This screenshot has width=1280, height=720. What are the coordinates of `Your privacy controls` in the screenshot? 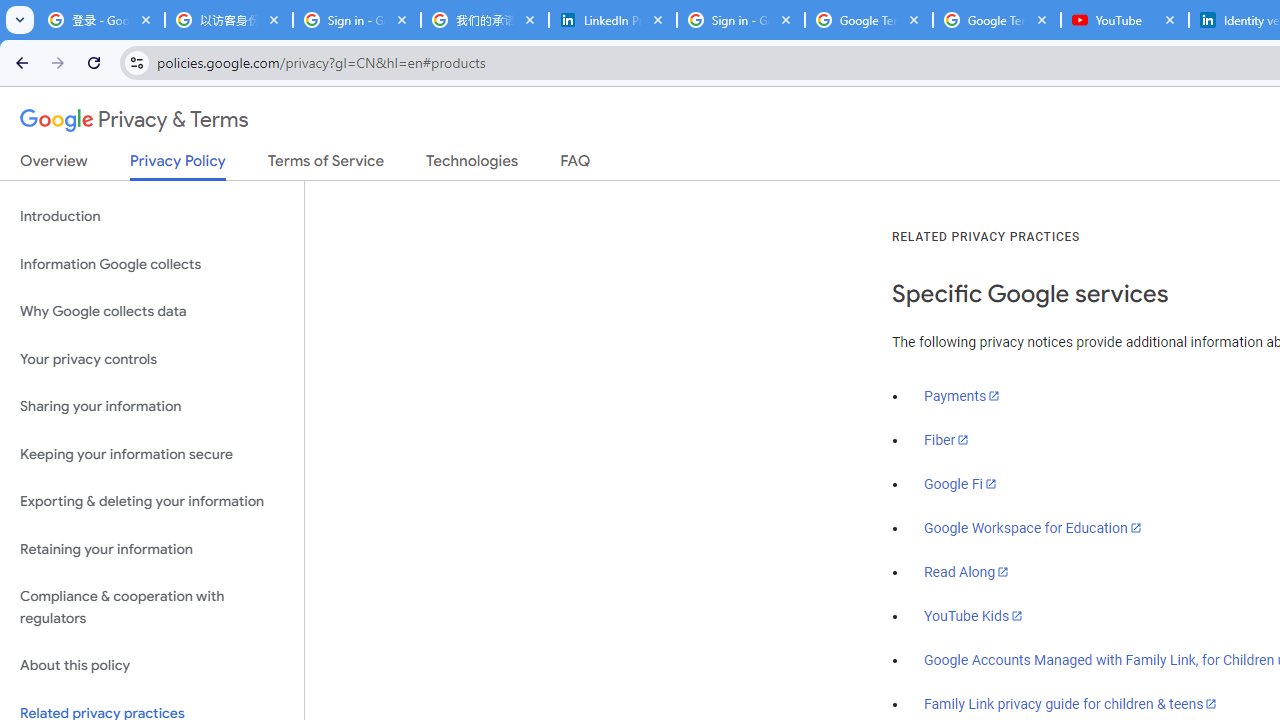 It's located at (152, 358).